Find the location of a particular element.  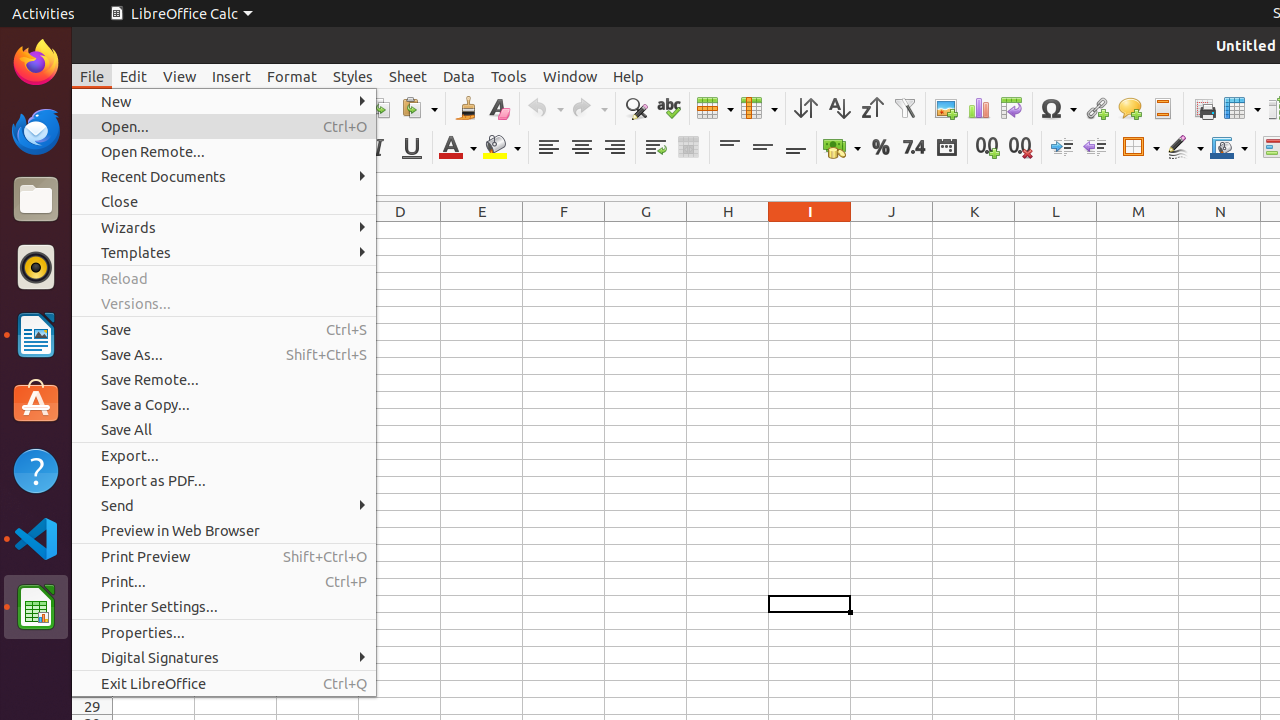

Sort Ascending is located at coordinates (838, 108).